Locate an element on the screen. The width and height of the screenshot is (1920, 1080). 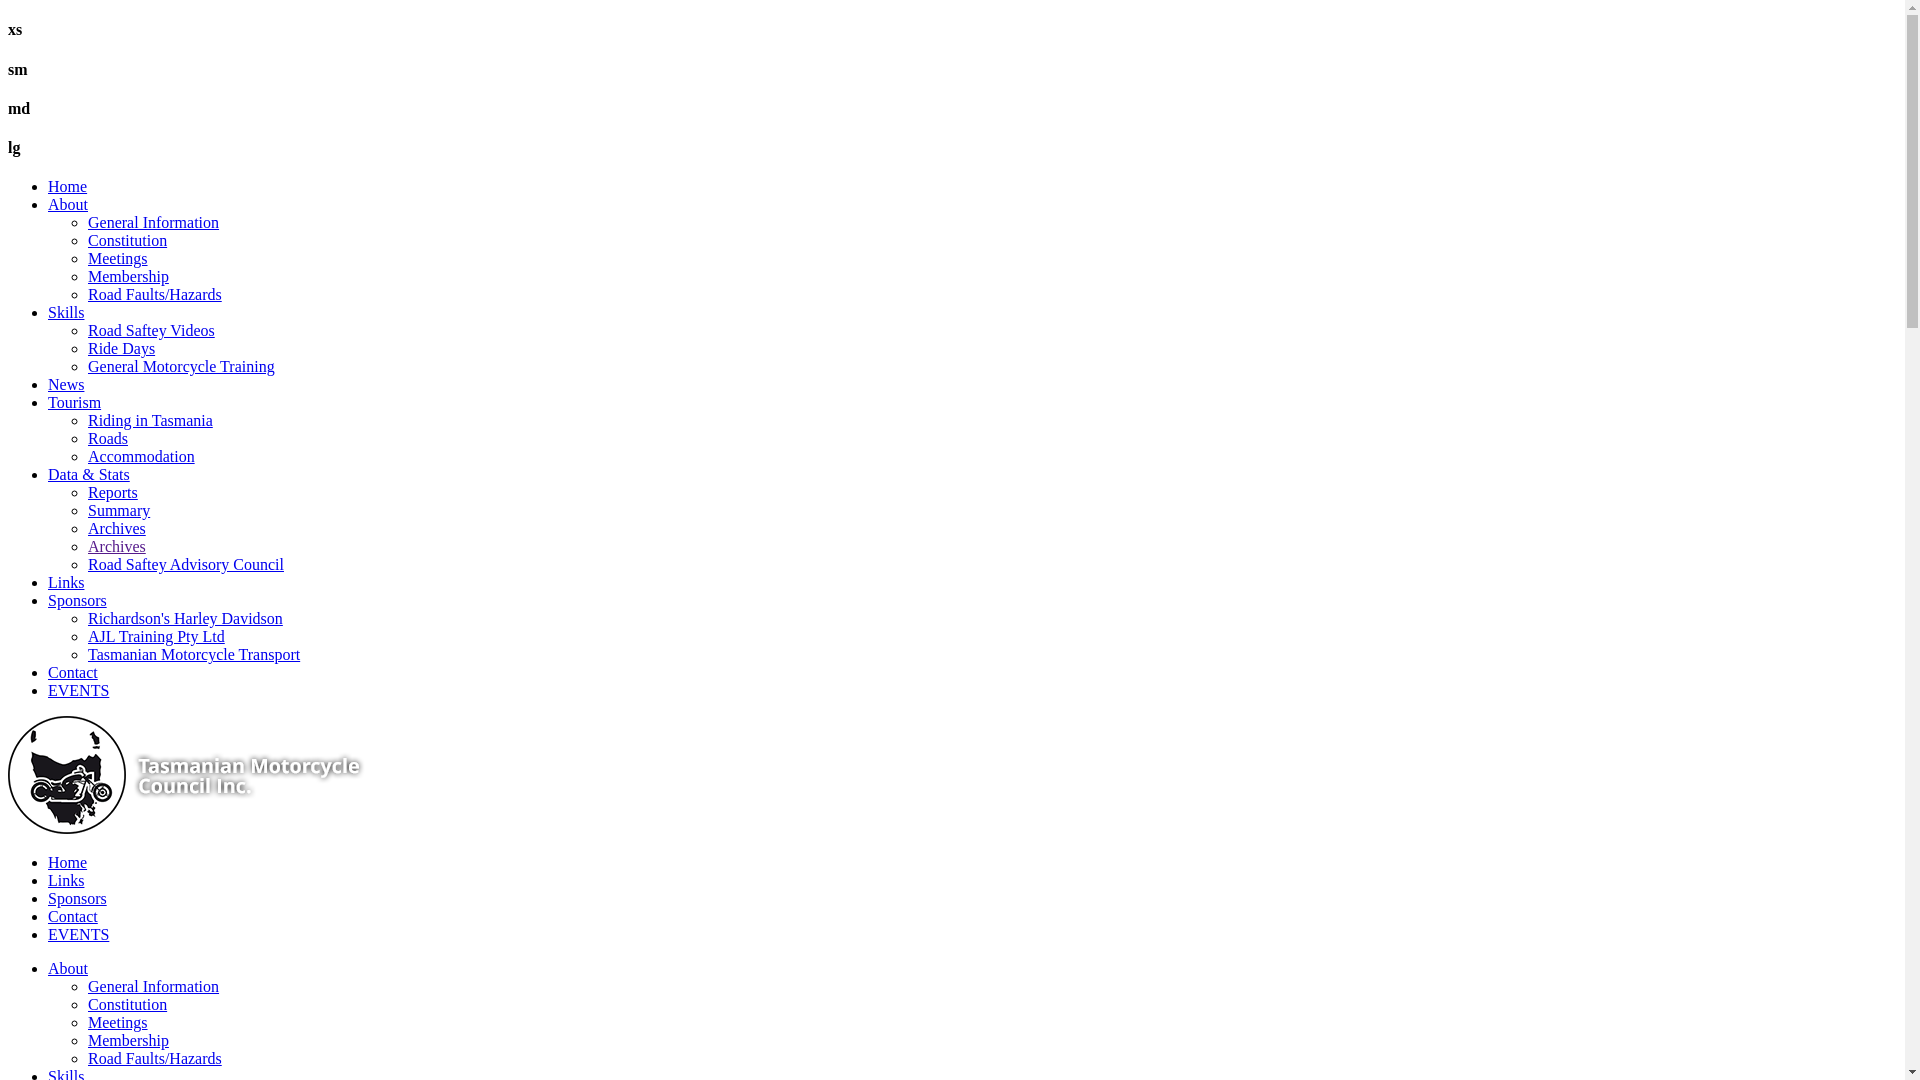
Archives is located at coordinates (117, 528).